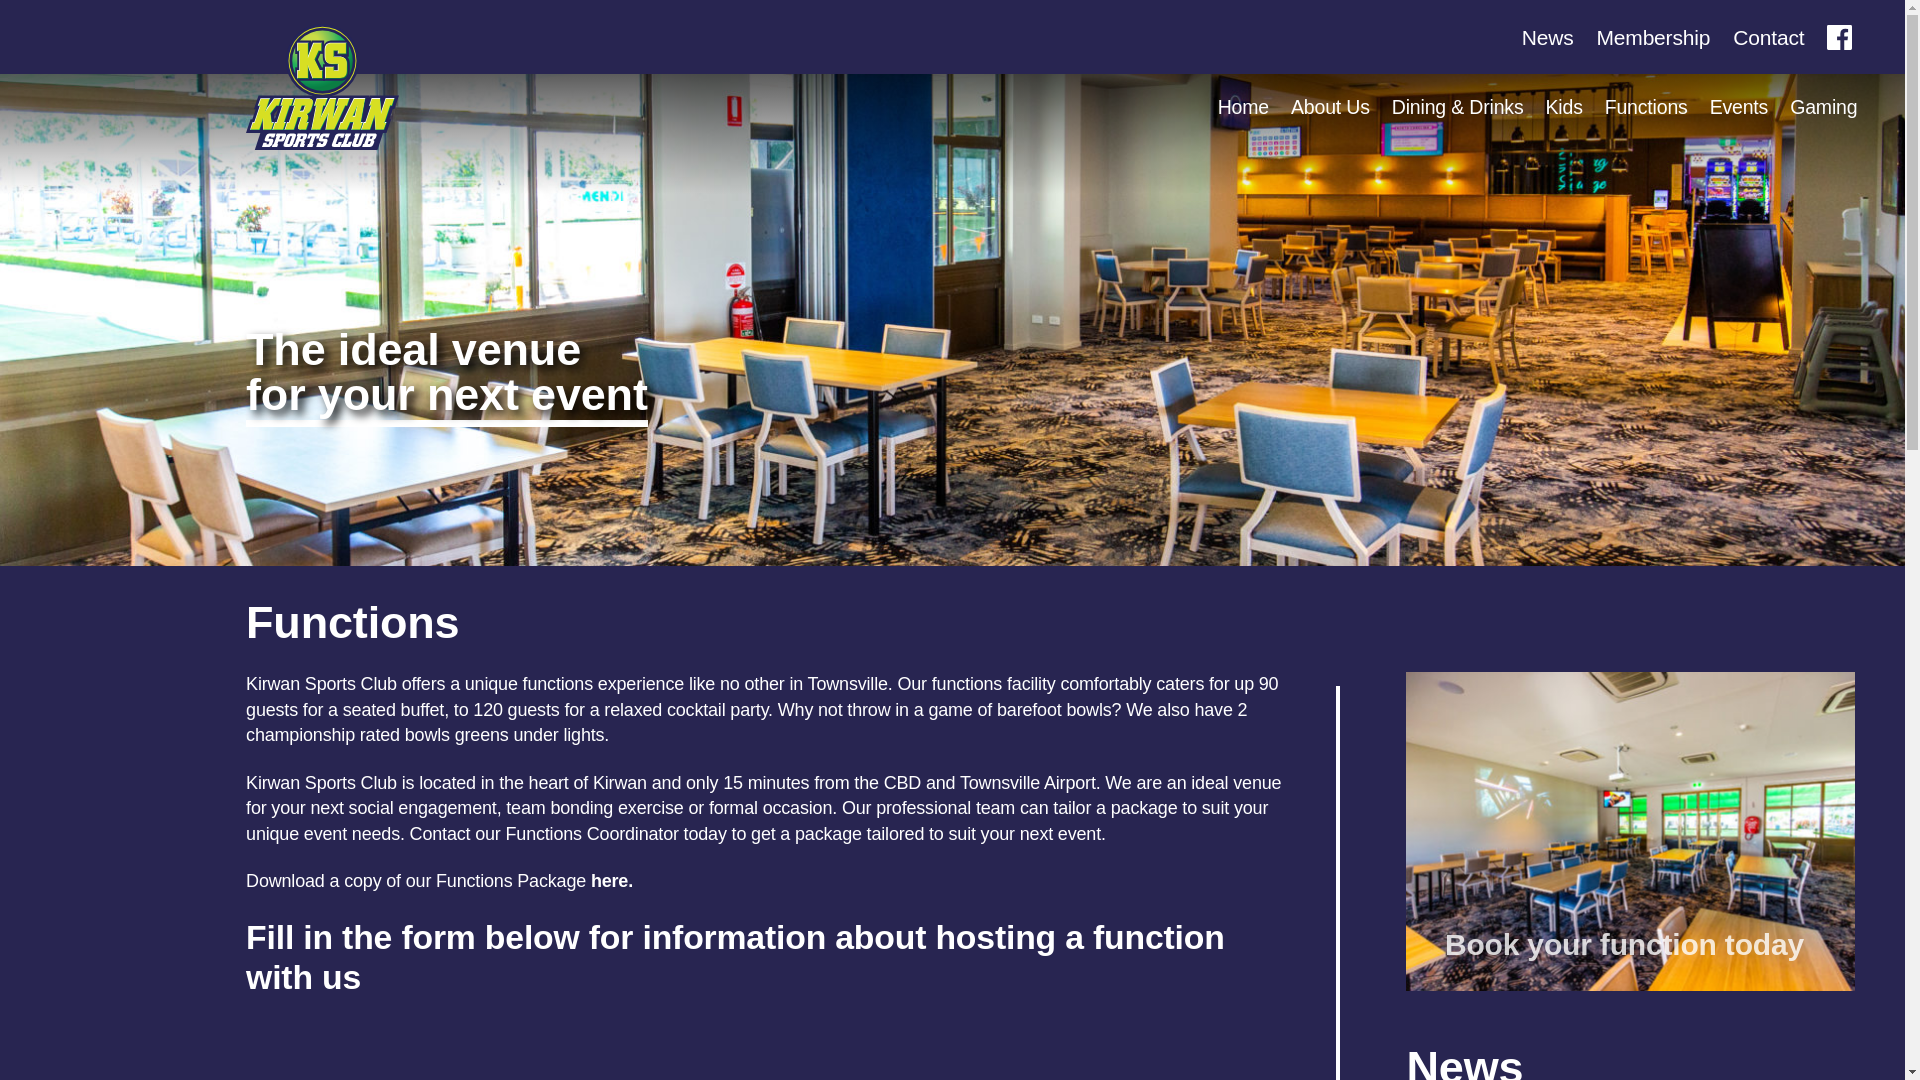  Describe the element at coordinates (1652, 36) in the screenshot. I see `Membership` at that location.